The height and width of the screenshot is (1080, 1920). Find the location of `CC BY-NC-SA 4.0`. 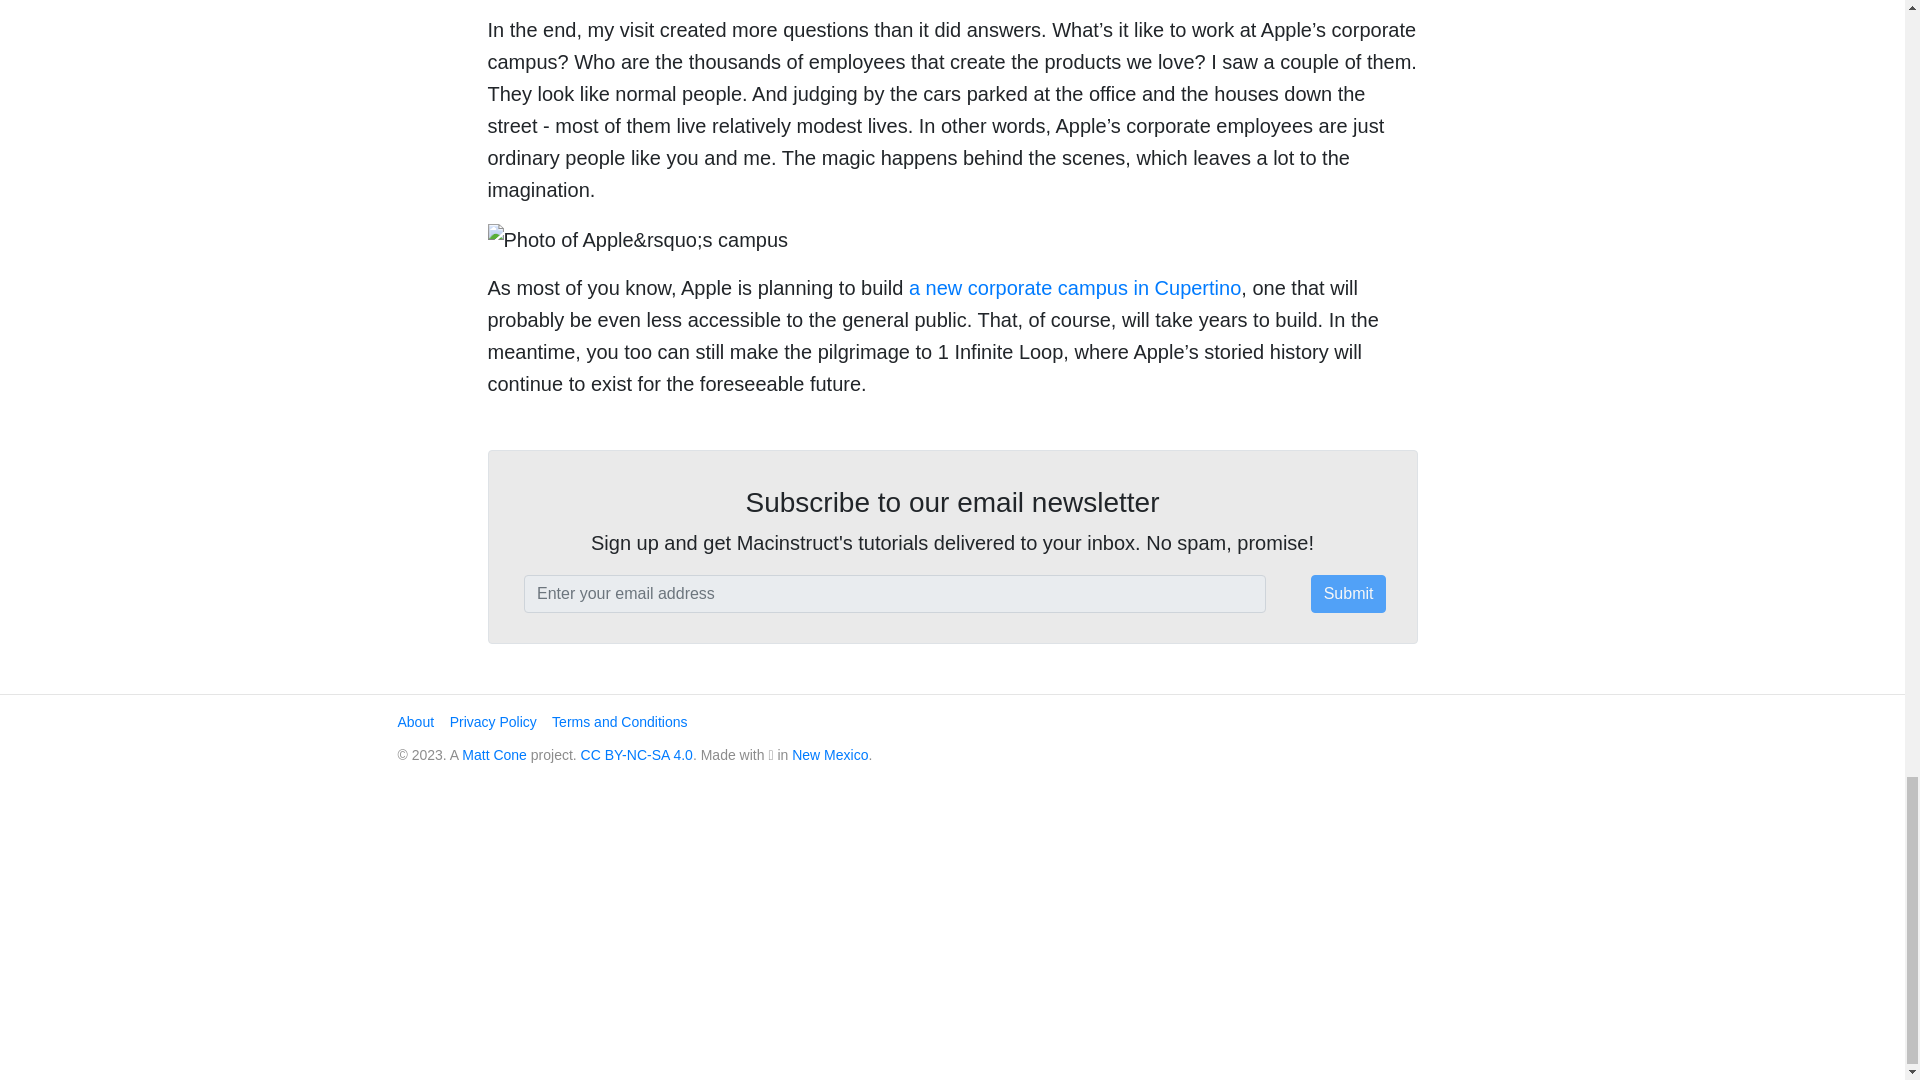

CC BY-NC-SA 4.0 is located at coordinates (637, 754).